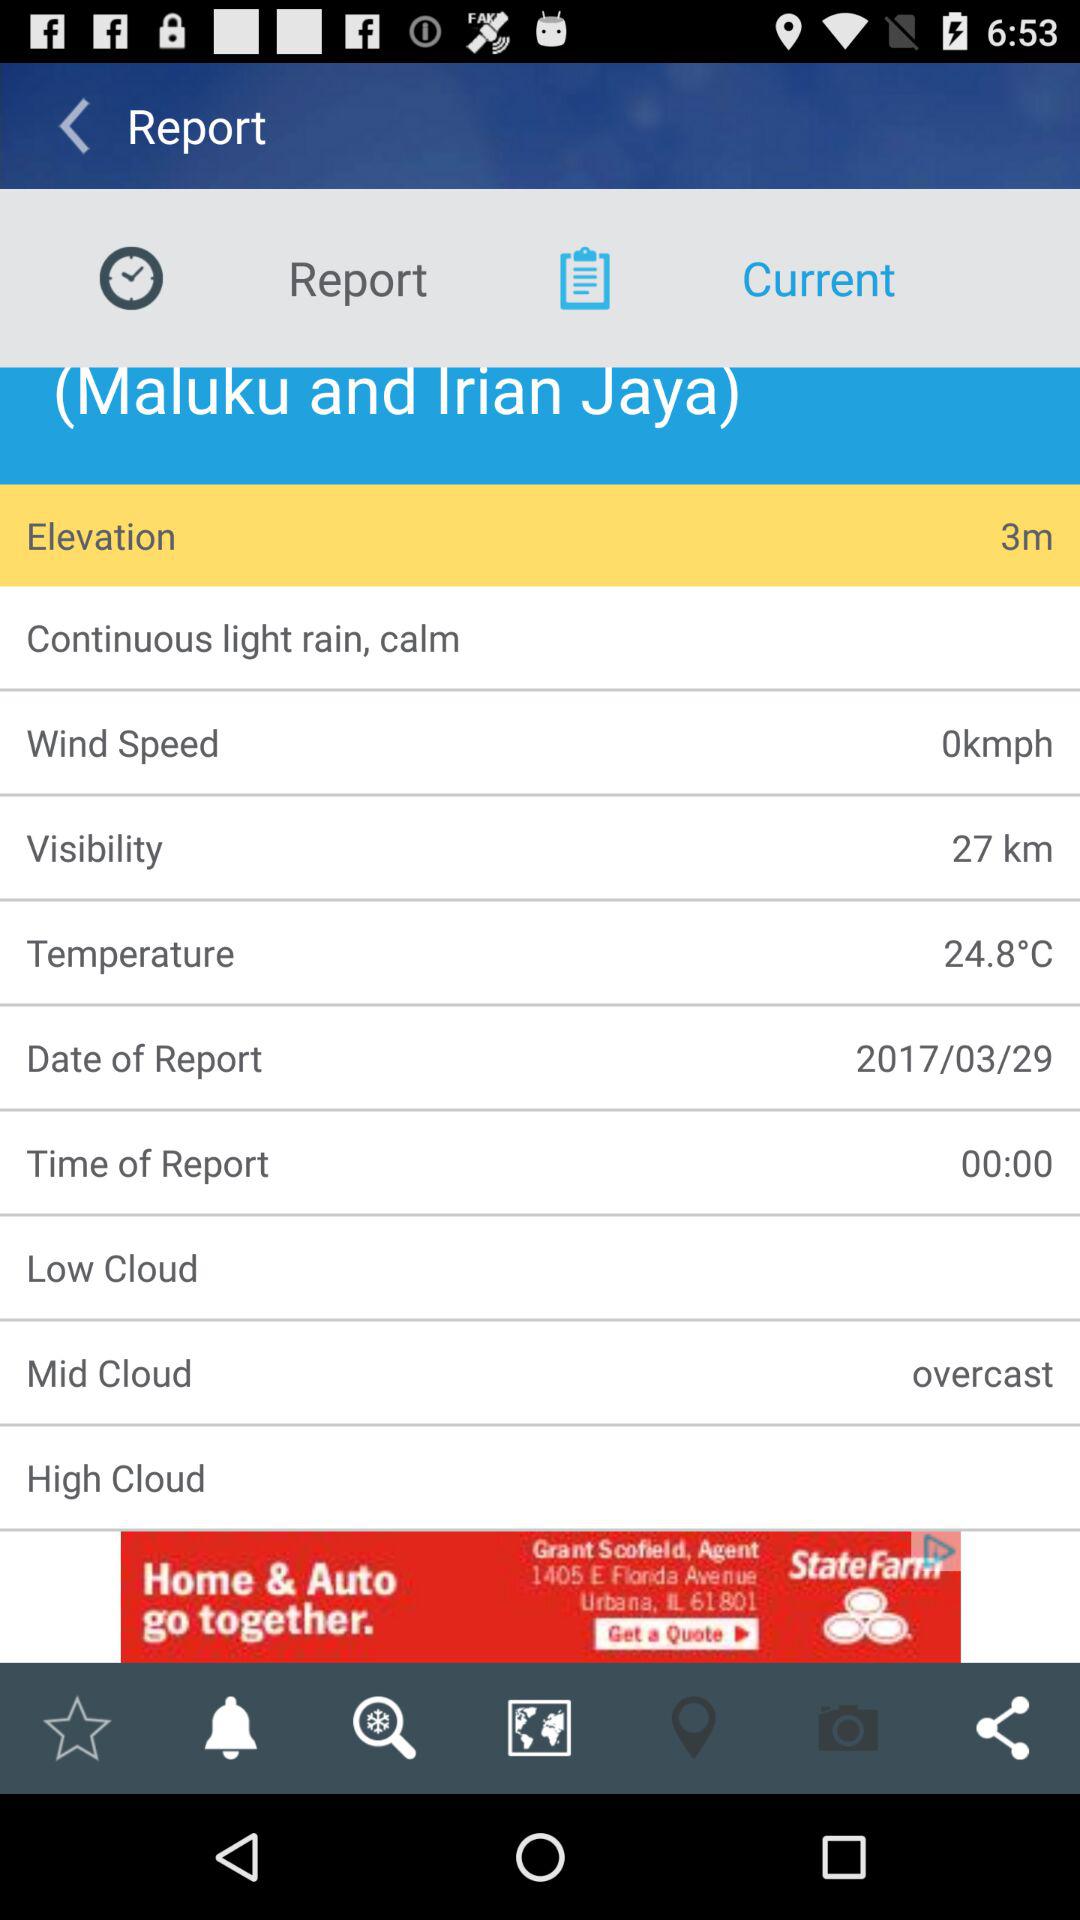 Image resolution: width=1080 pixels, height=1920 pixels. What do you see at coordinates (848, 1728) in the screenshot?
I see `camara button` at bounding box center [848, 1728].